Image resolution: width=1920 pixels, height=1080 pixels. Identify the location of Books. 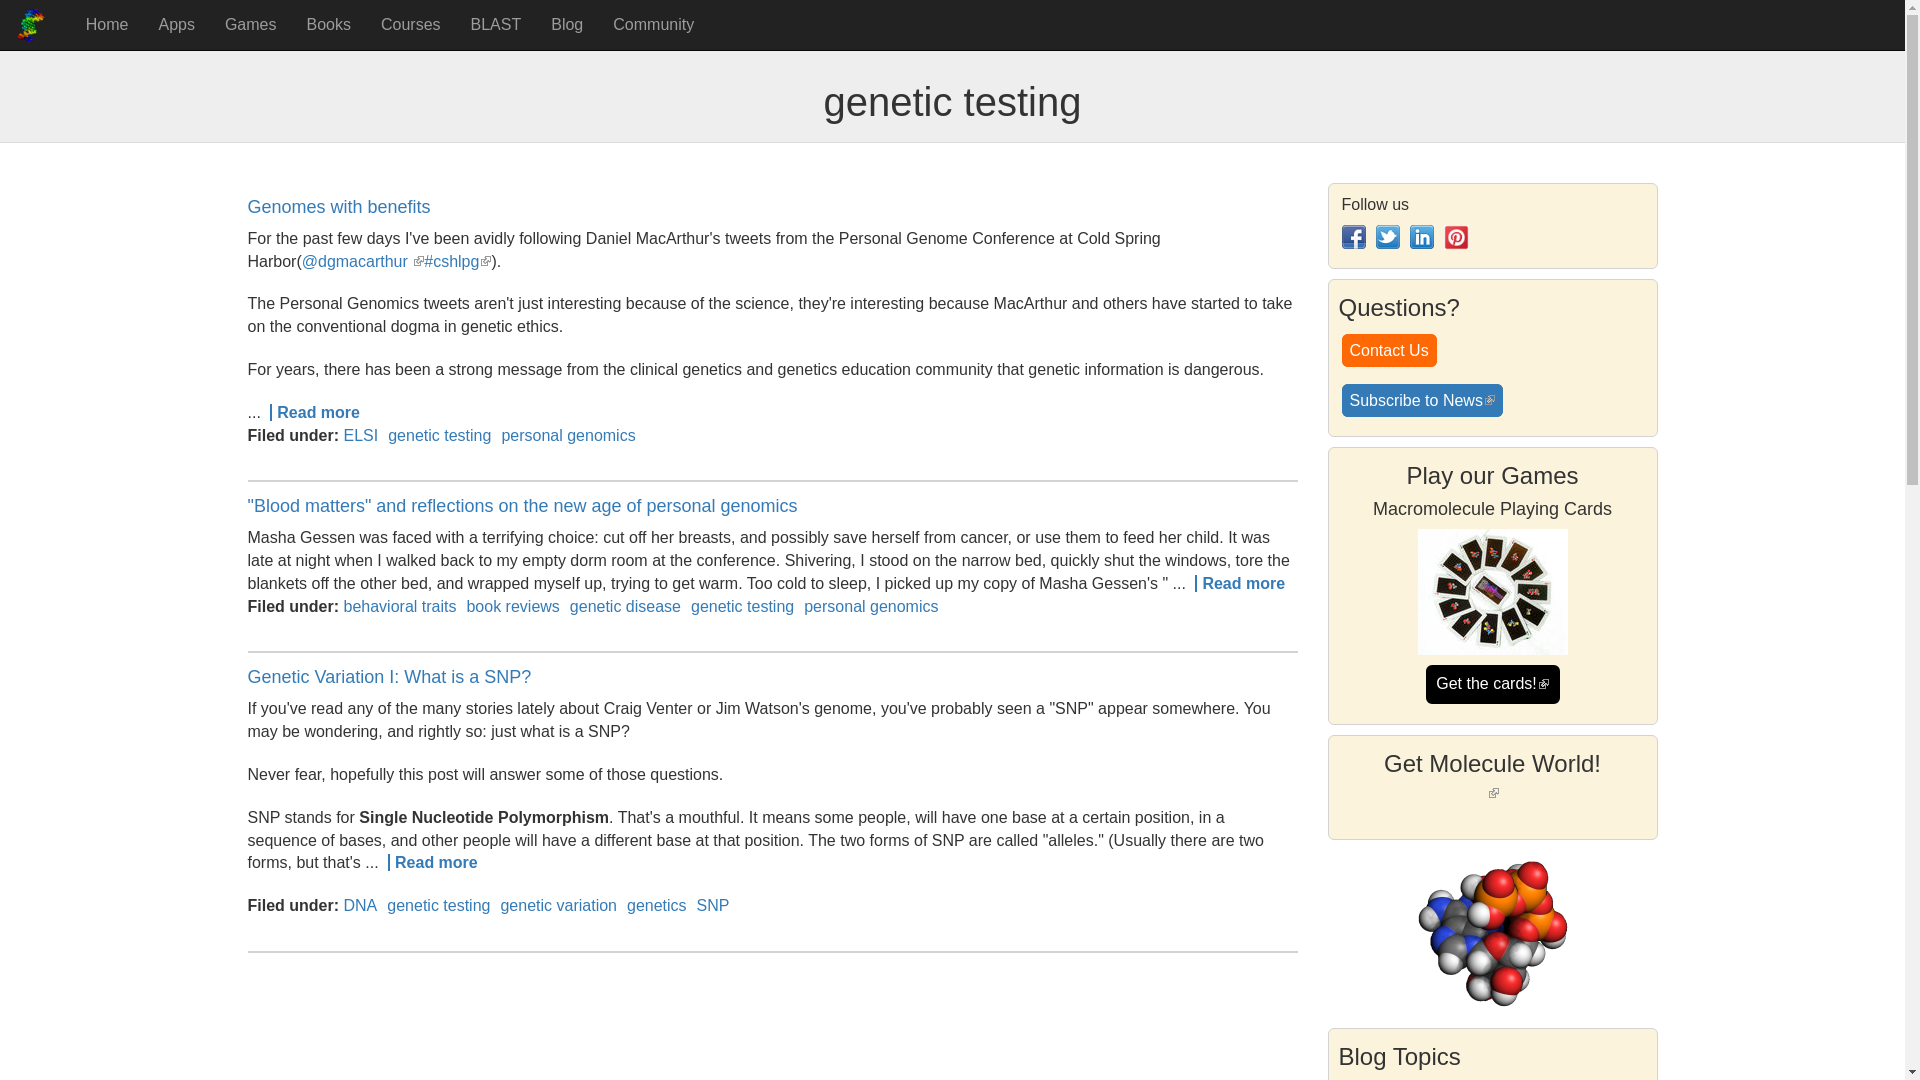
(328, 24).